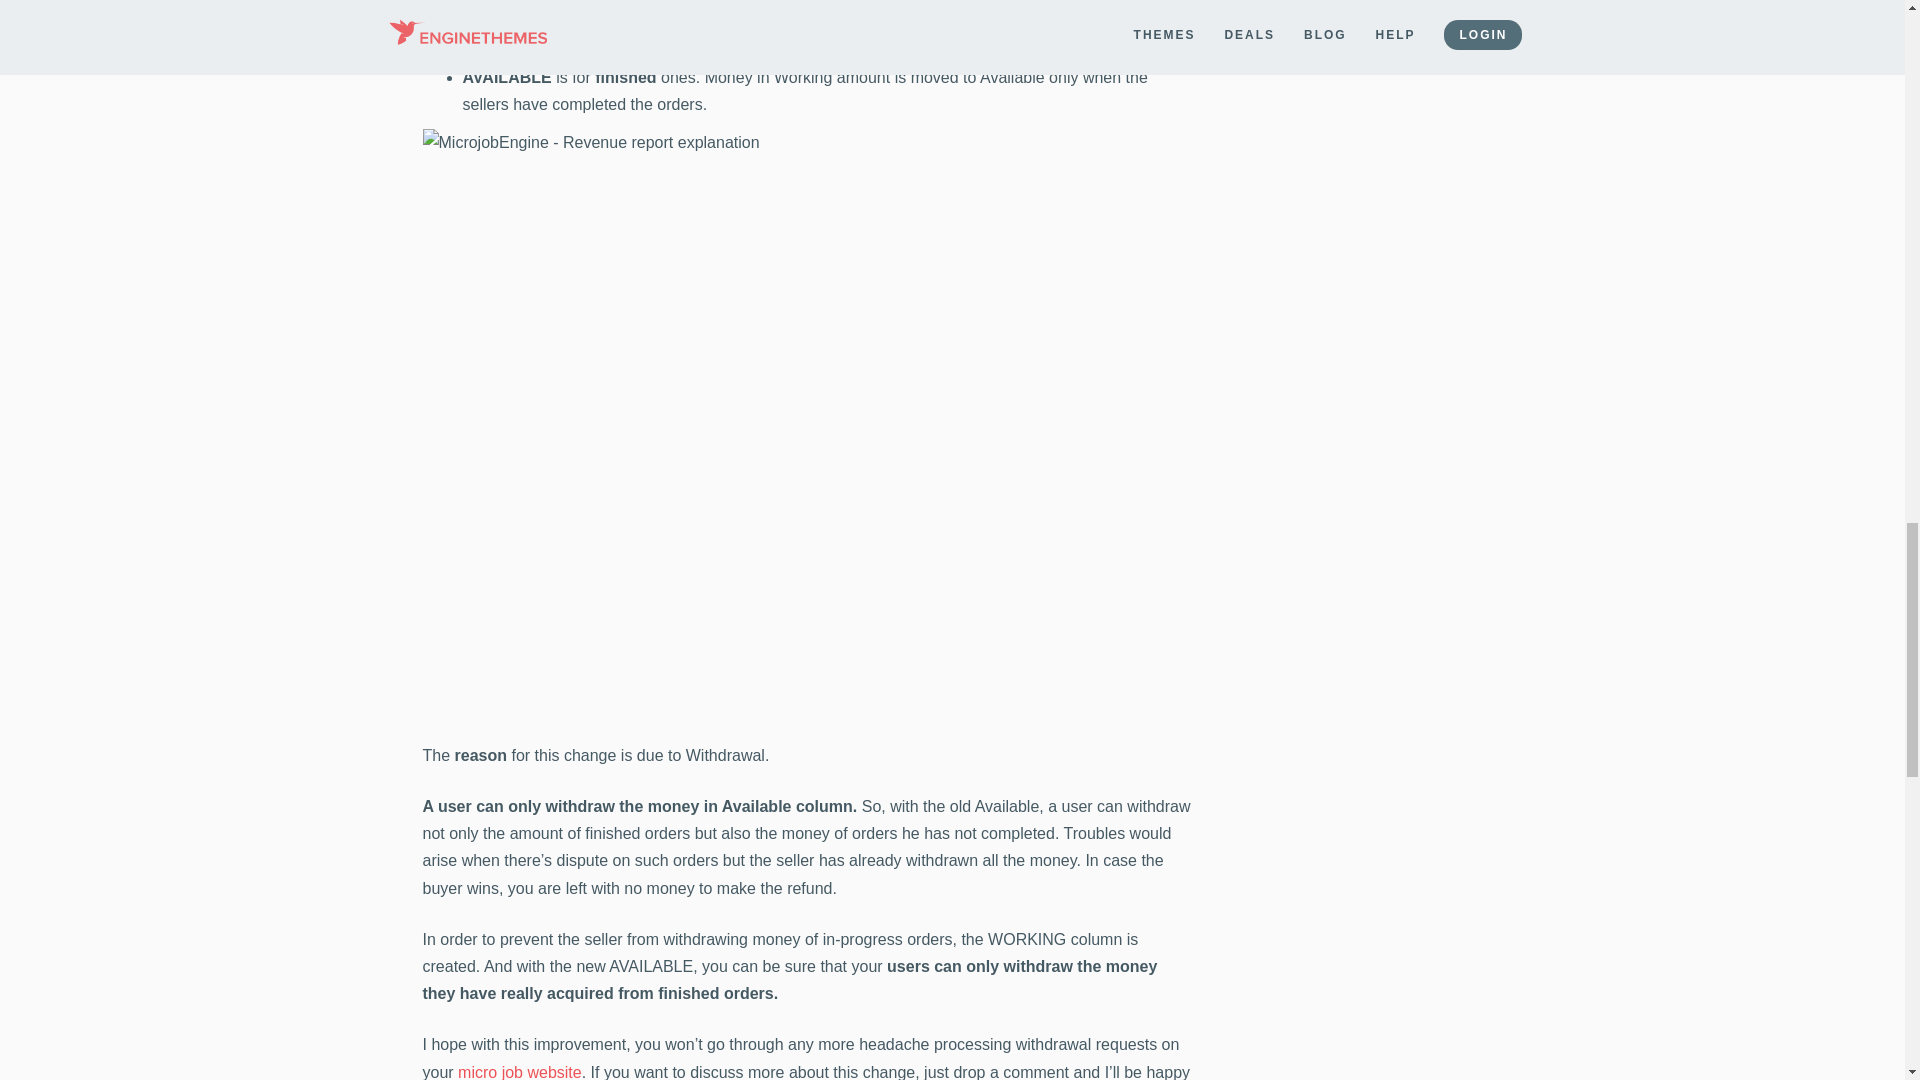 This screenshot has height=1080, width=1920. Describe the element at coordinates (520, 1072) in the screenshot. I see `micro job website` at that location.